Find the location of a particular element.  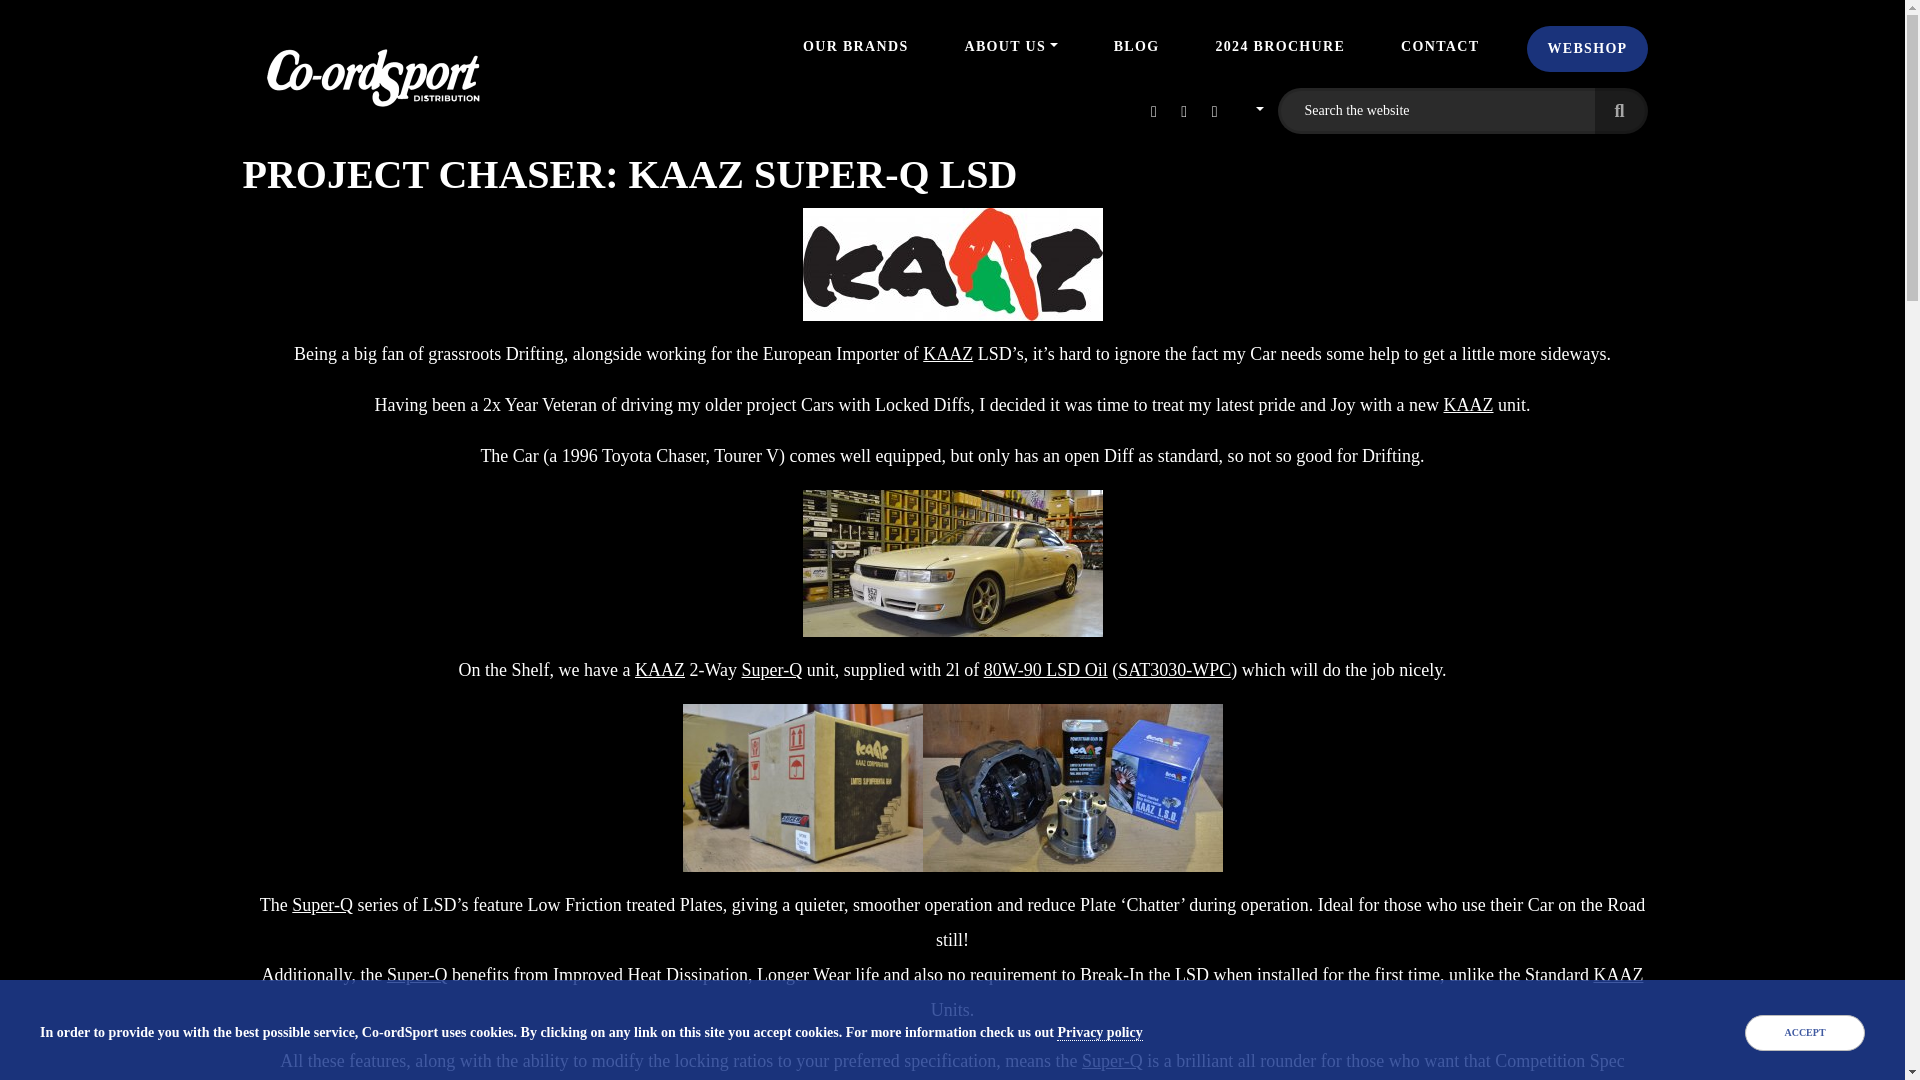

Webshop is located at coordinates (1586, 48).